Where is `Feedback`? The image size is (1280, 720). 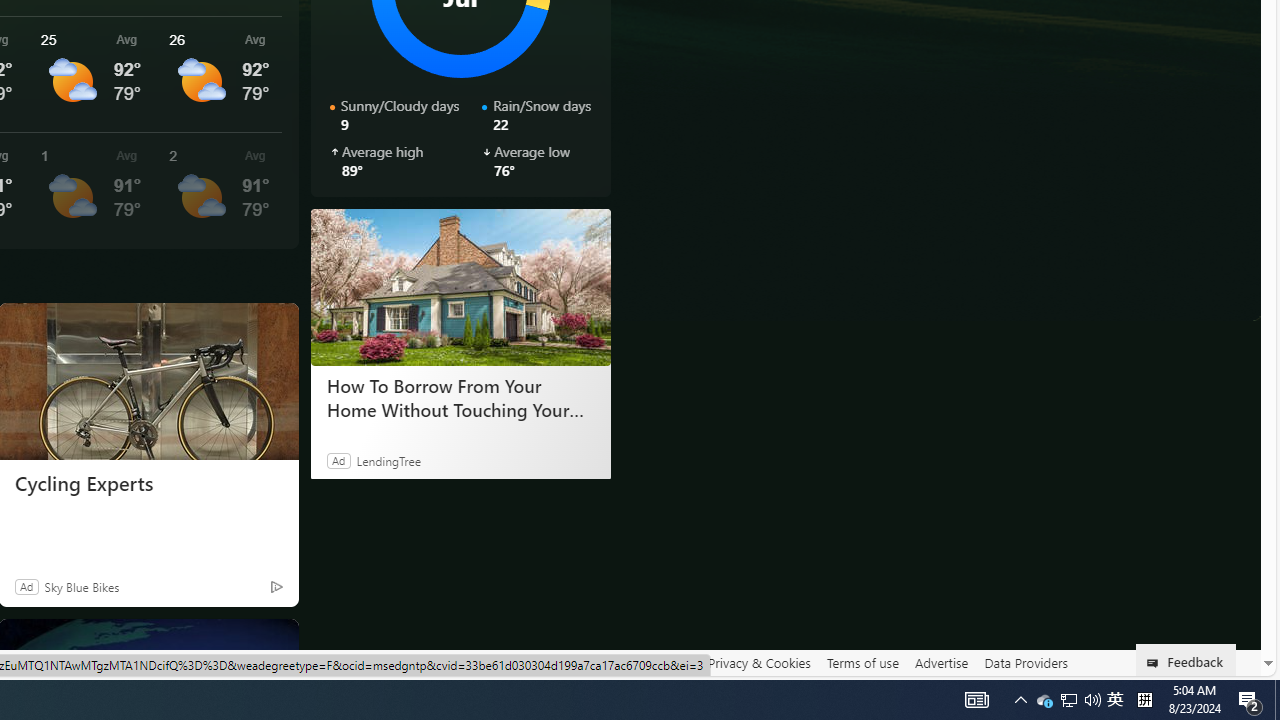
Feedback is located at coordinates (1186, 660).